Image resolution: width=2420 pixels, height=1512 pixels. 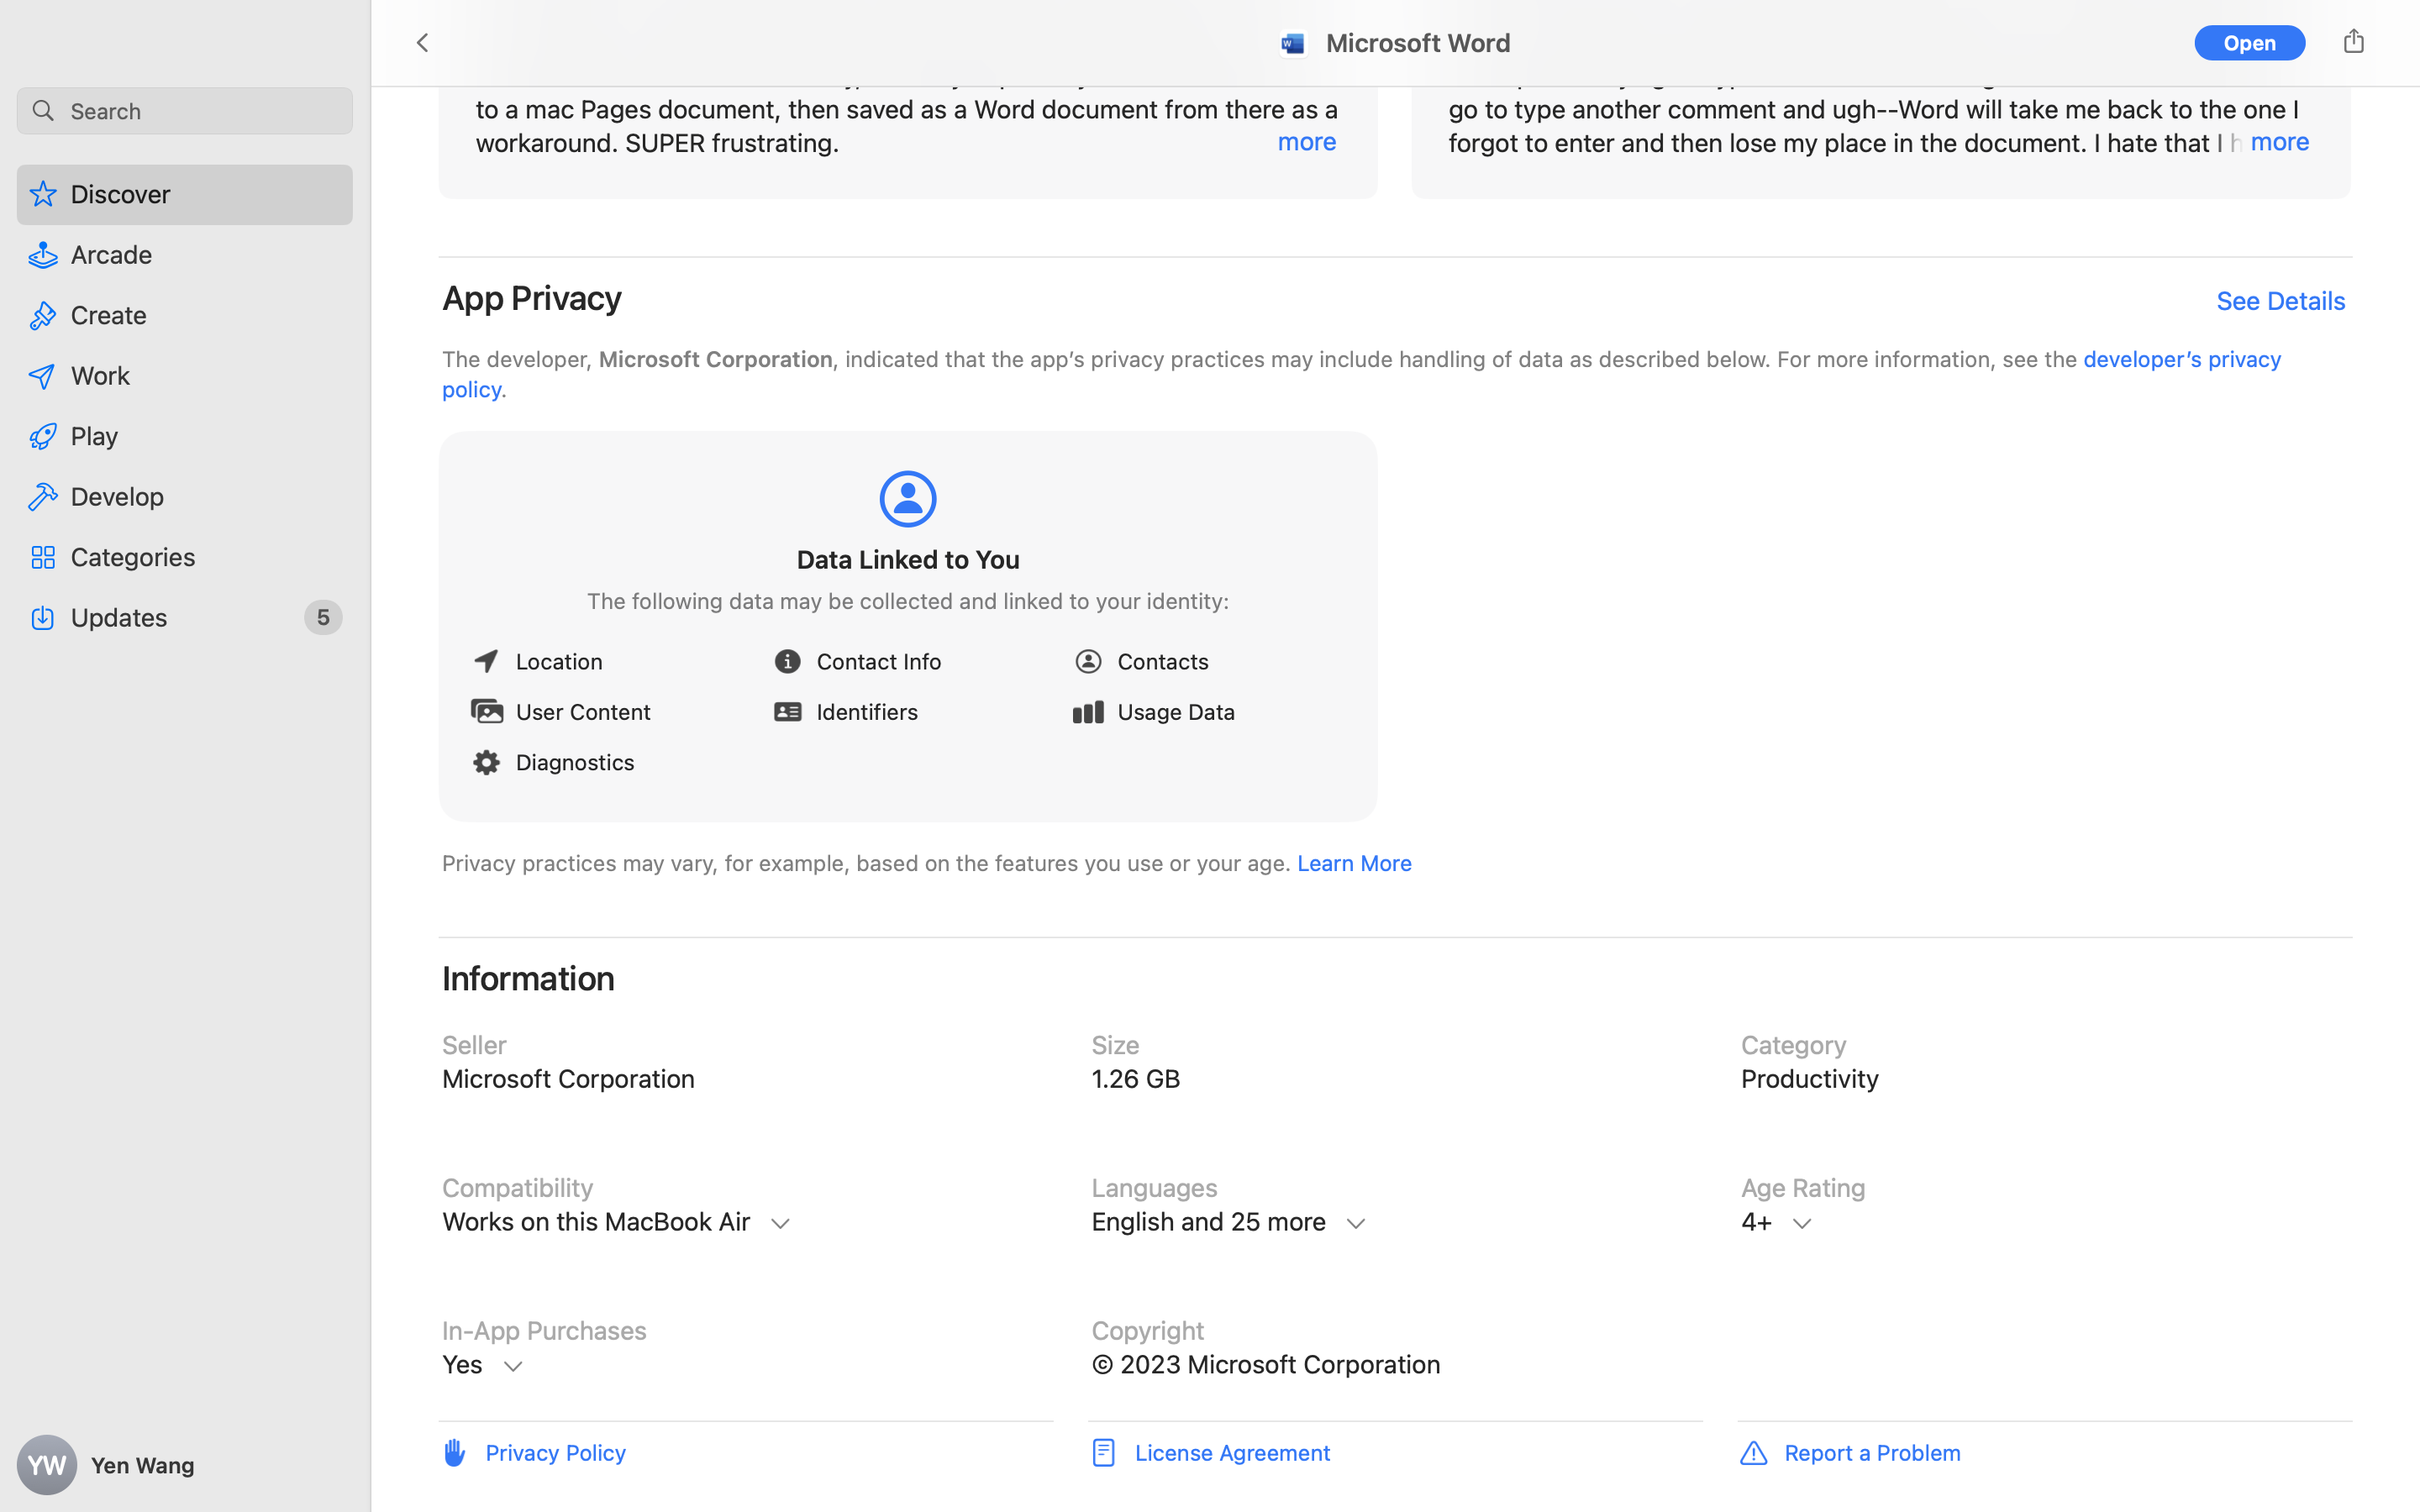 I want to click on Data Linked to You, The following data may be collected and linked to your identity, Location, Contact Info, Contacts, User Content, Identifiers, Usage Data, Diagnostics, so click(x=908, y=631).